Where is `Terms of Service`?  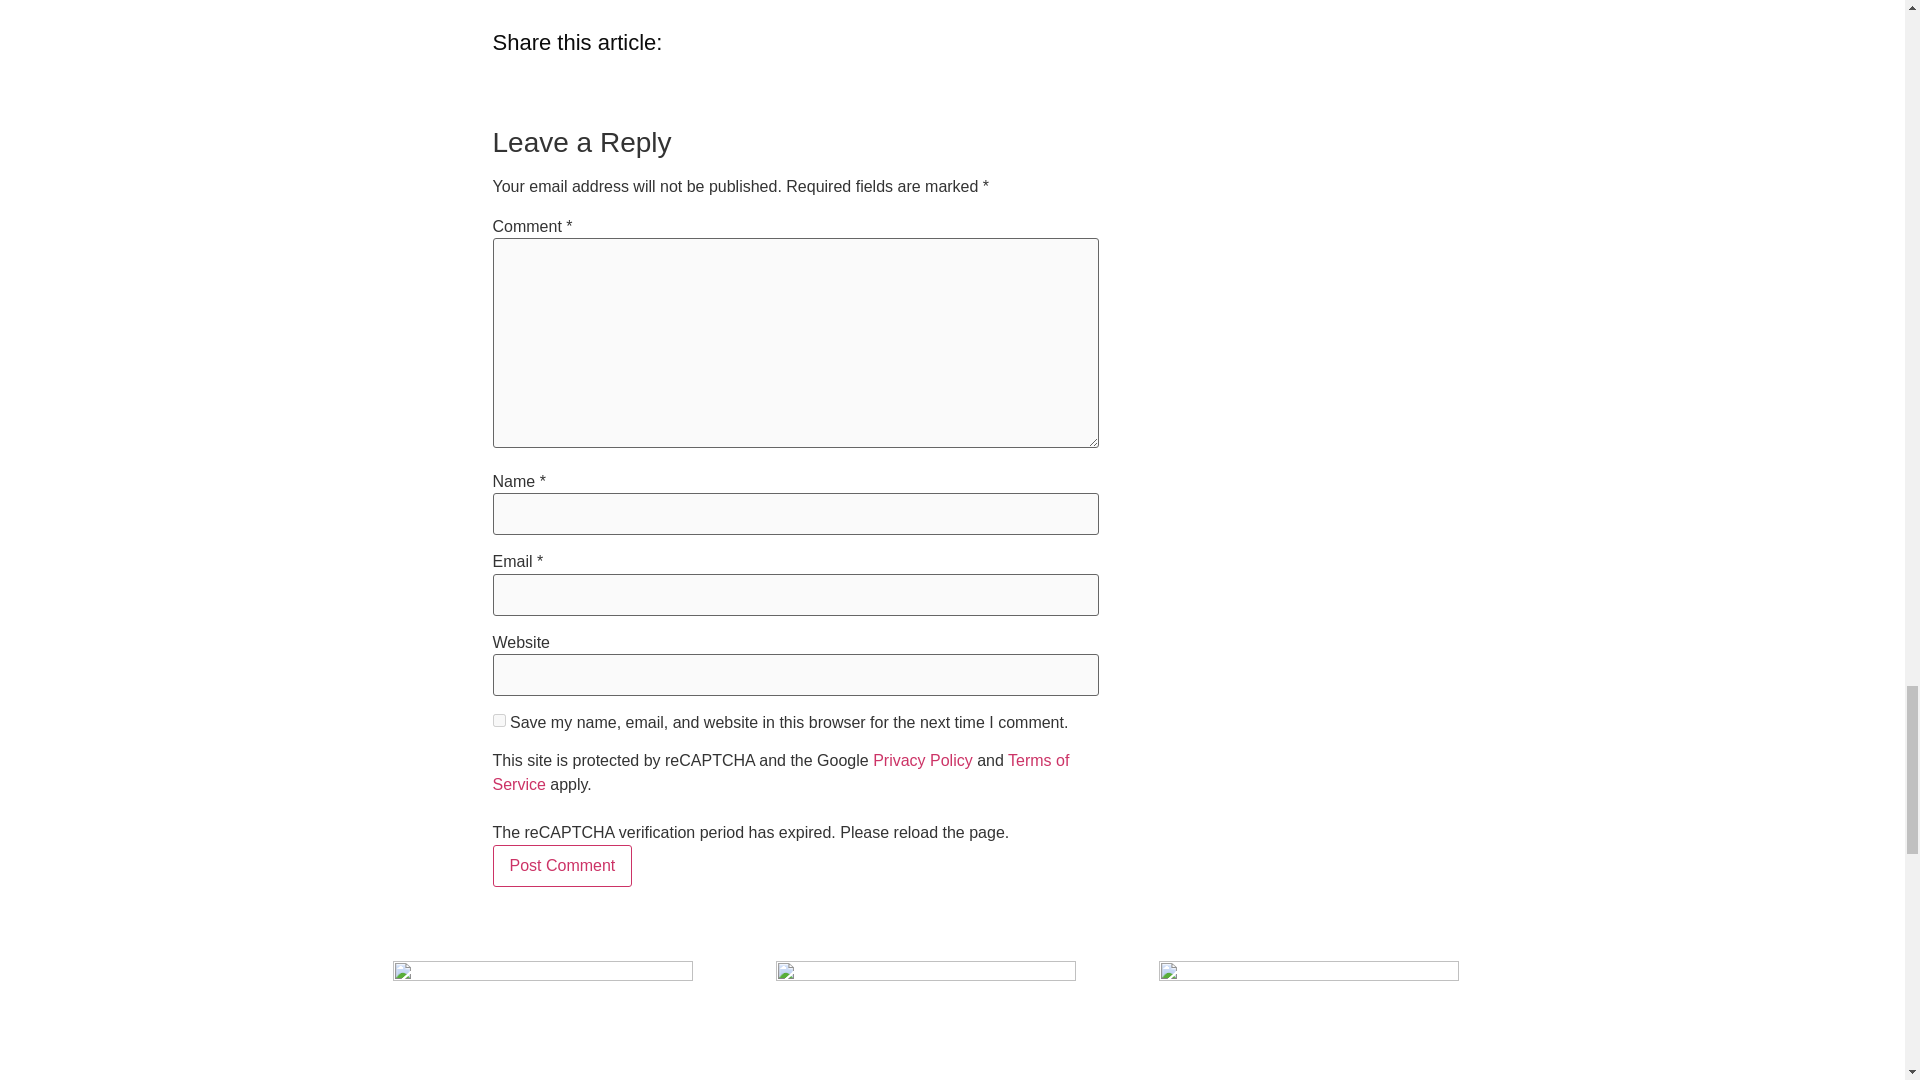 Terms of Service is located at coordinates (780, 772).